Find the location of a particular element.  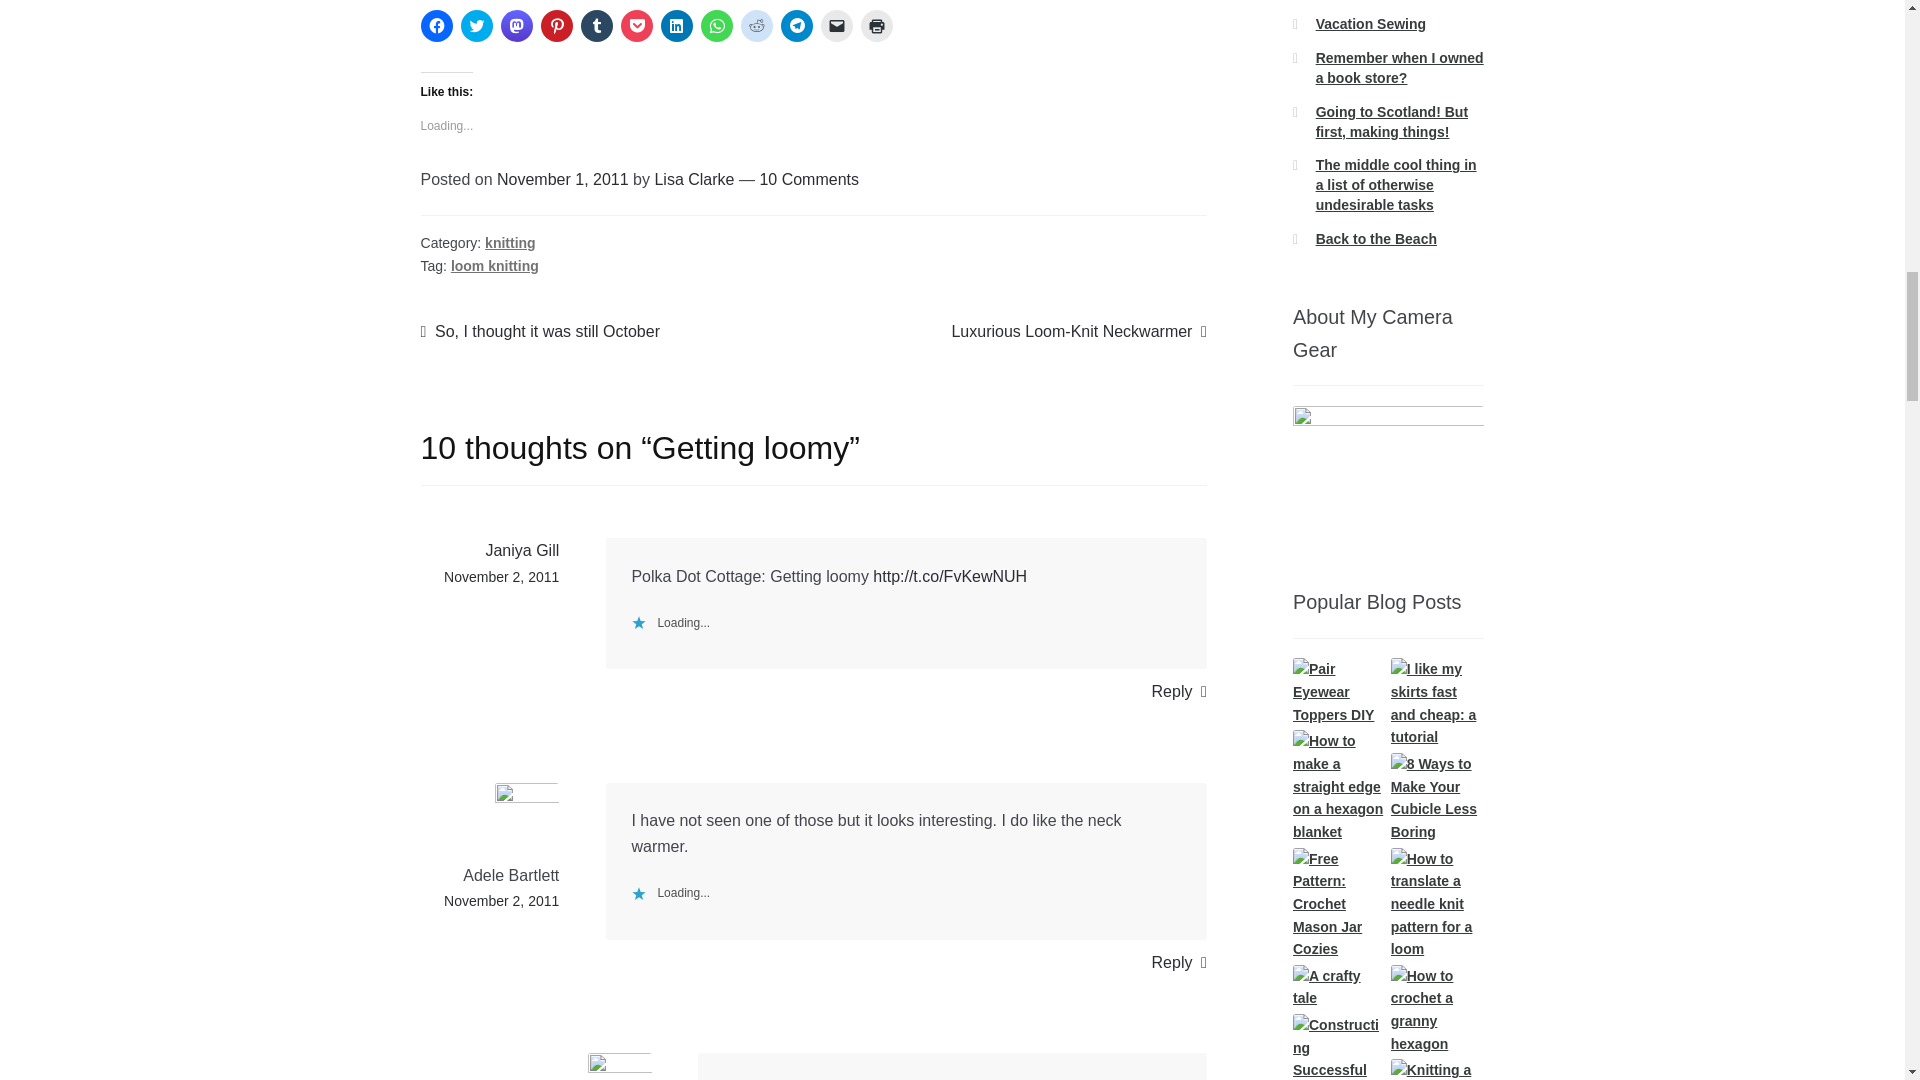

Click to share on Pinterest is located at coordinates (556, 26).